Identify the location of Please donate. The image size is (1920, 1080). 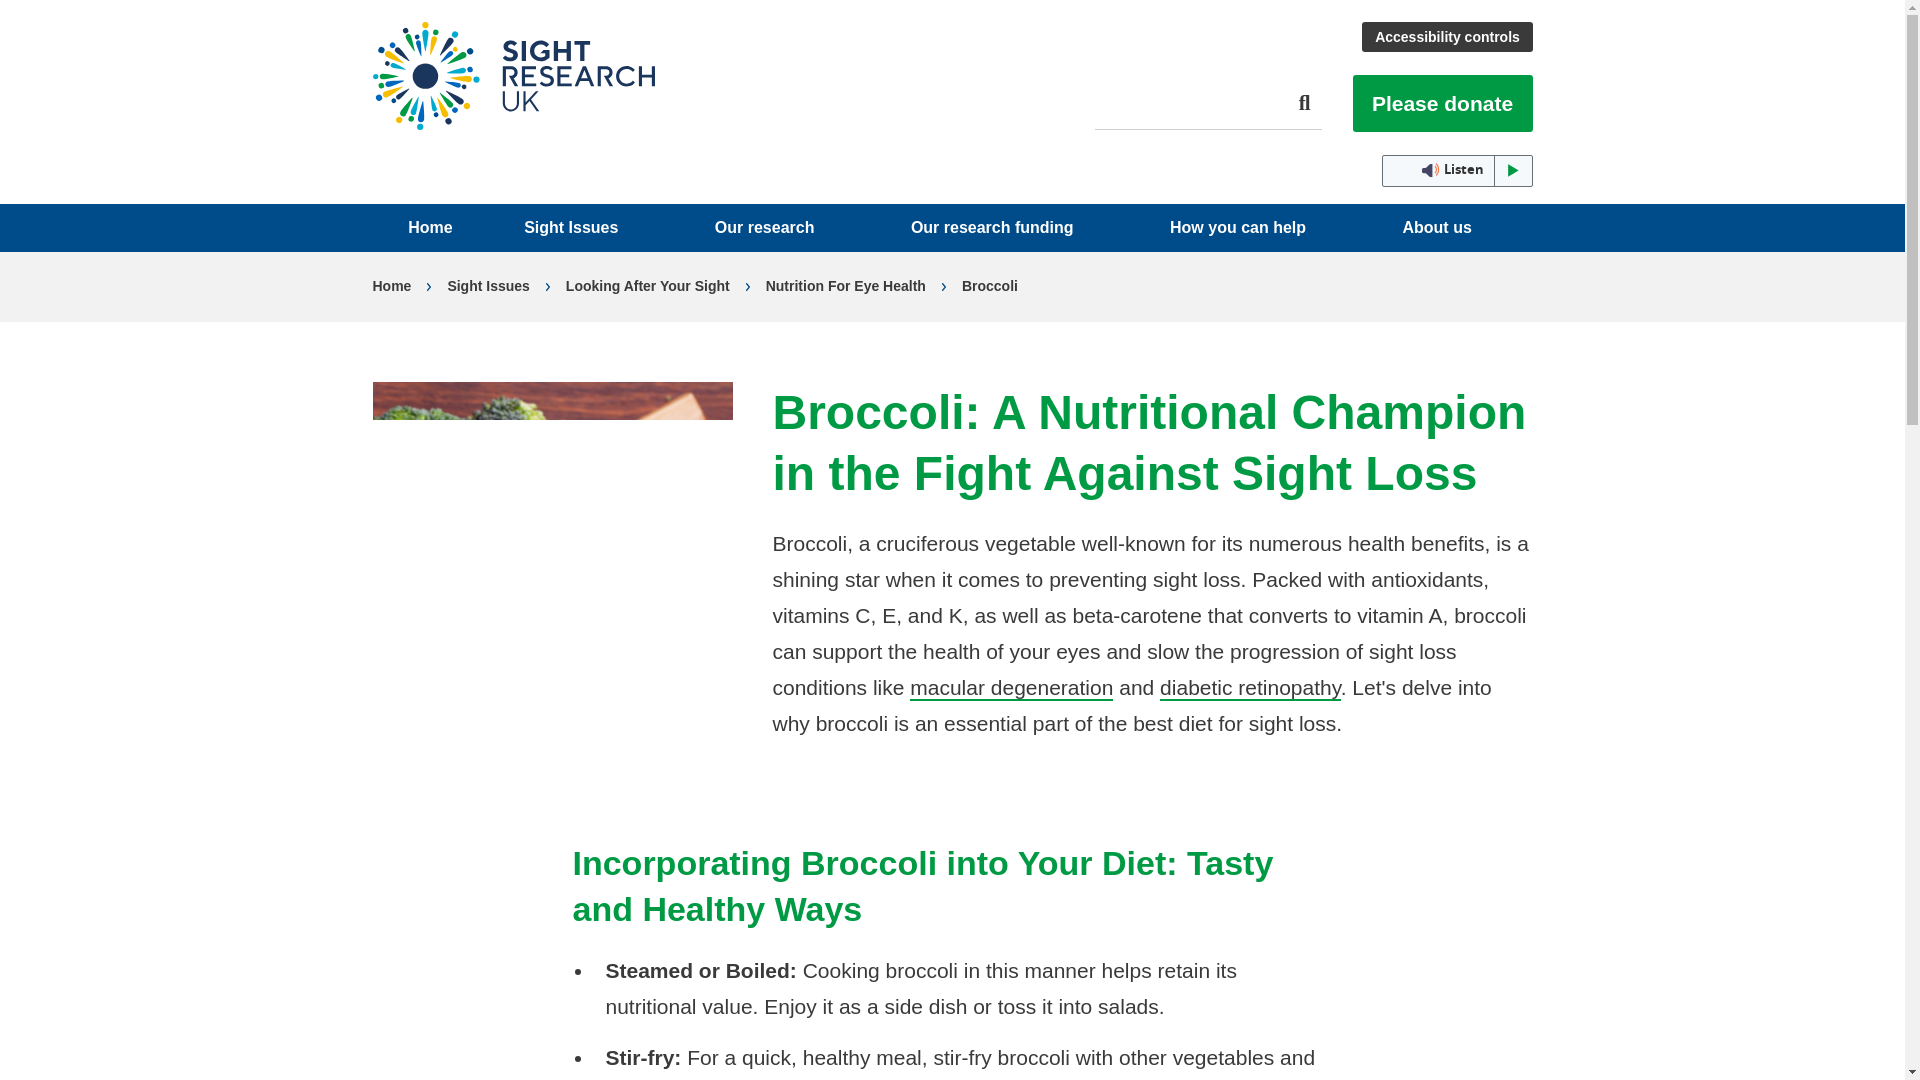
(1442, 102).